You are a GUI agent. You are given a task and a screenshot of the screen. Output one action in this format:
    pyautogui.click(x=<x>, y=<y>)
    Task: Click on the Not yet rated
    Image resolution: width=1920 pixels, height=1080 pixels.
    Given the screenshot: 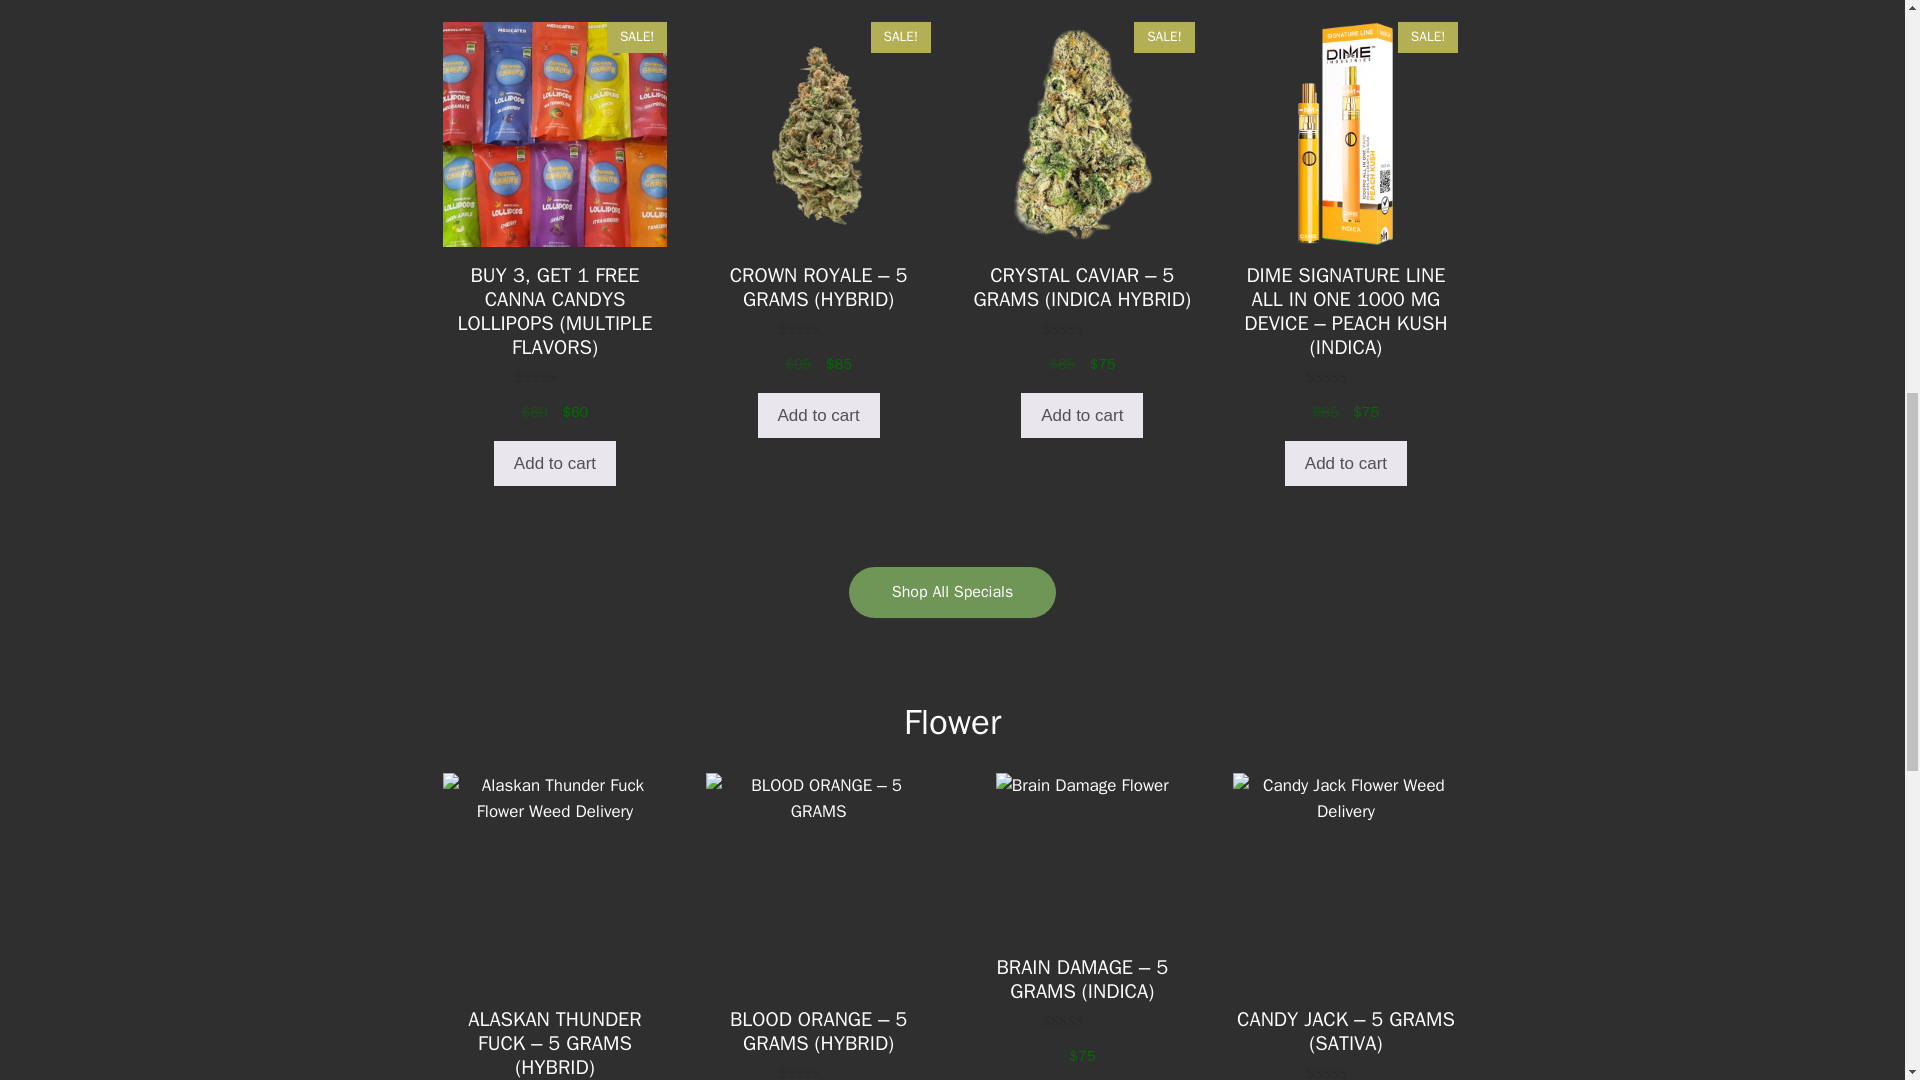 What is the action you would take?
    pyautogui.click(x=556, y=377)
    